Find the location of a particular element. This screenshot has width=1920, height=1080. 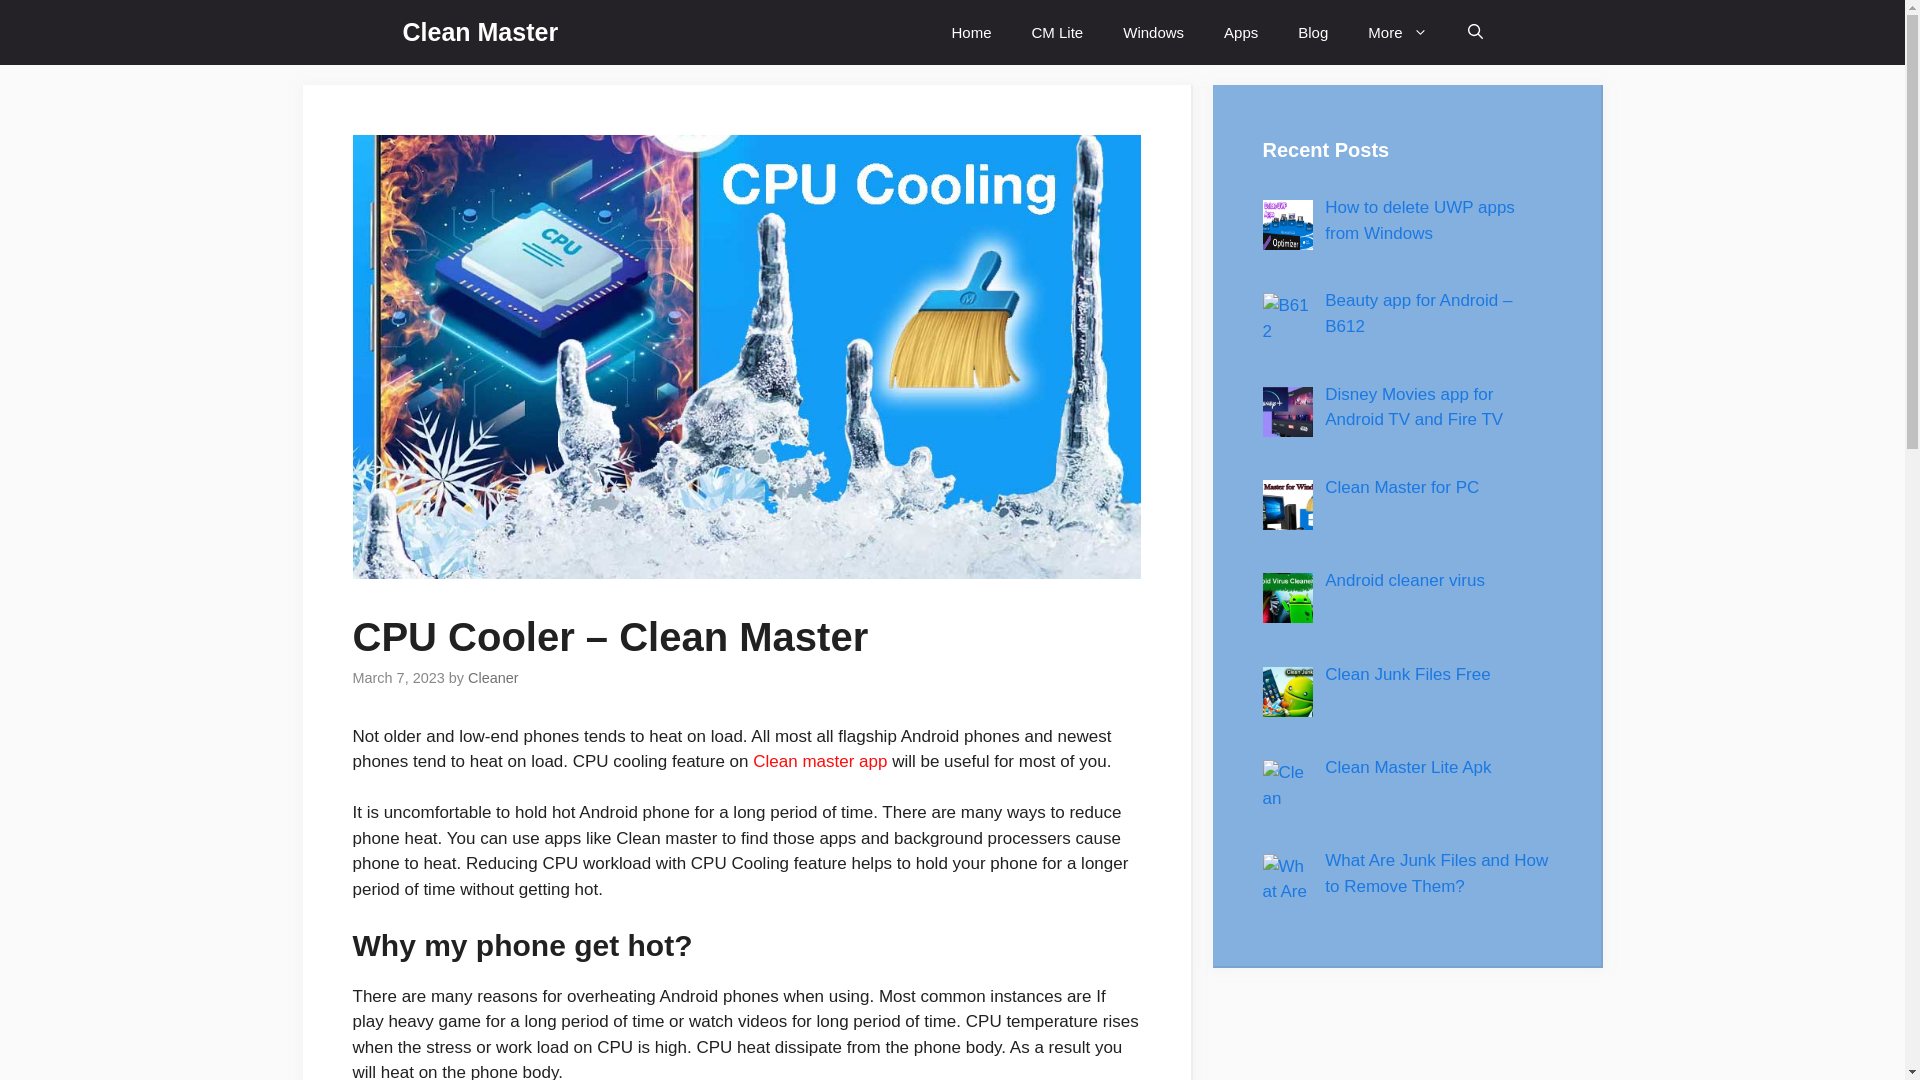

CM Lite is located at coordinates (1058, 32).